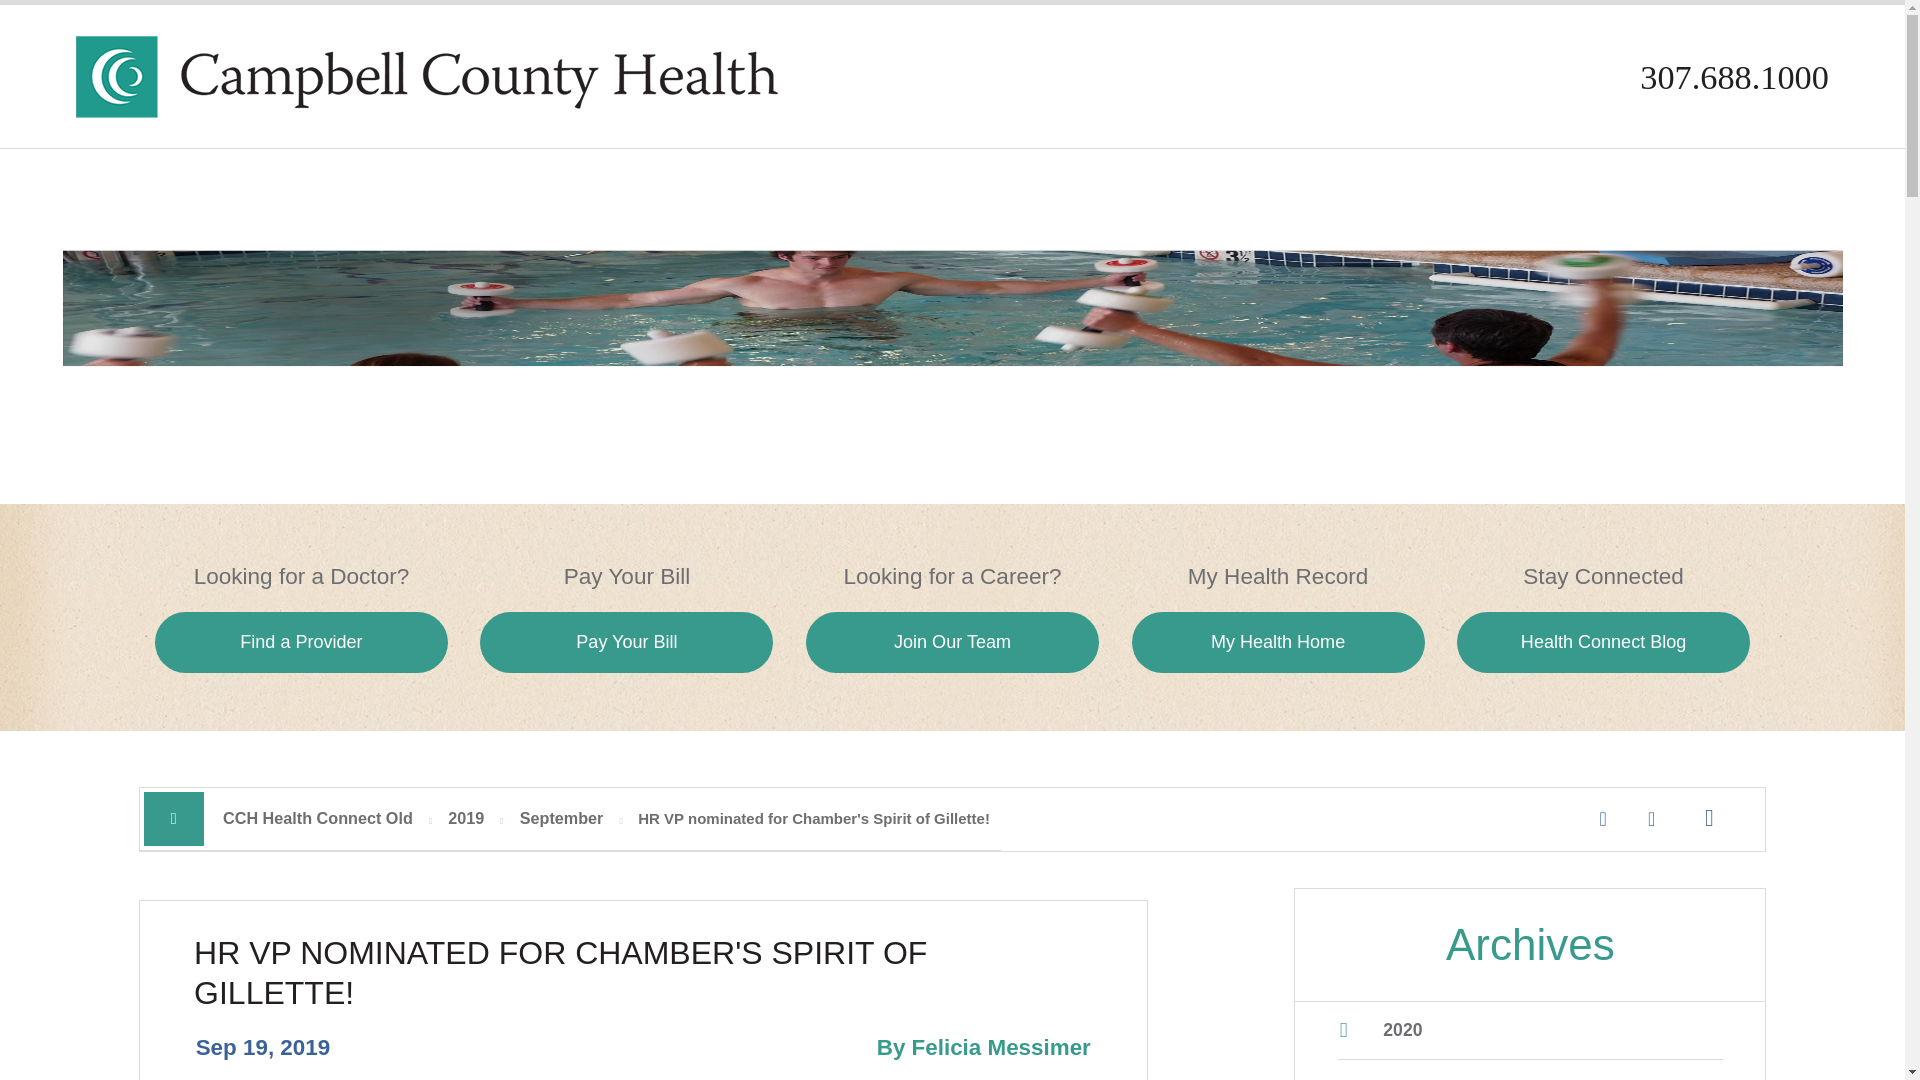  What do you see at coordinates (426, 76) in the screenshot?
I see `Campbell County Health` at bounding box center [426, 76].